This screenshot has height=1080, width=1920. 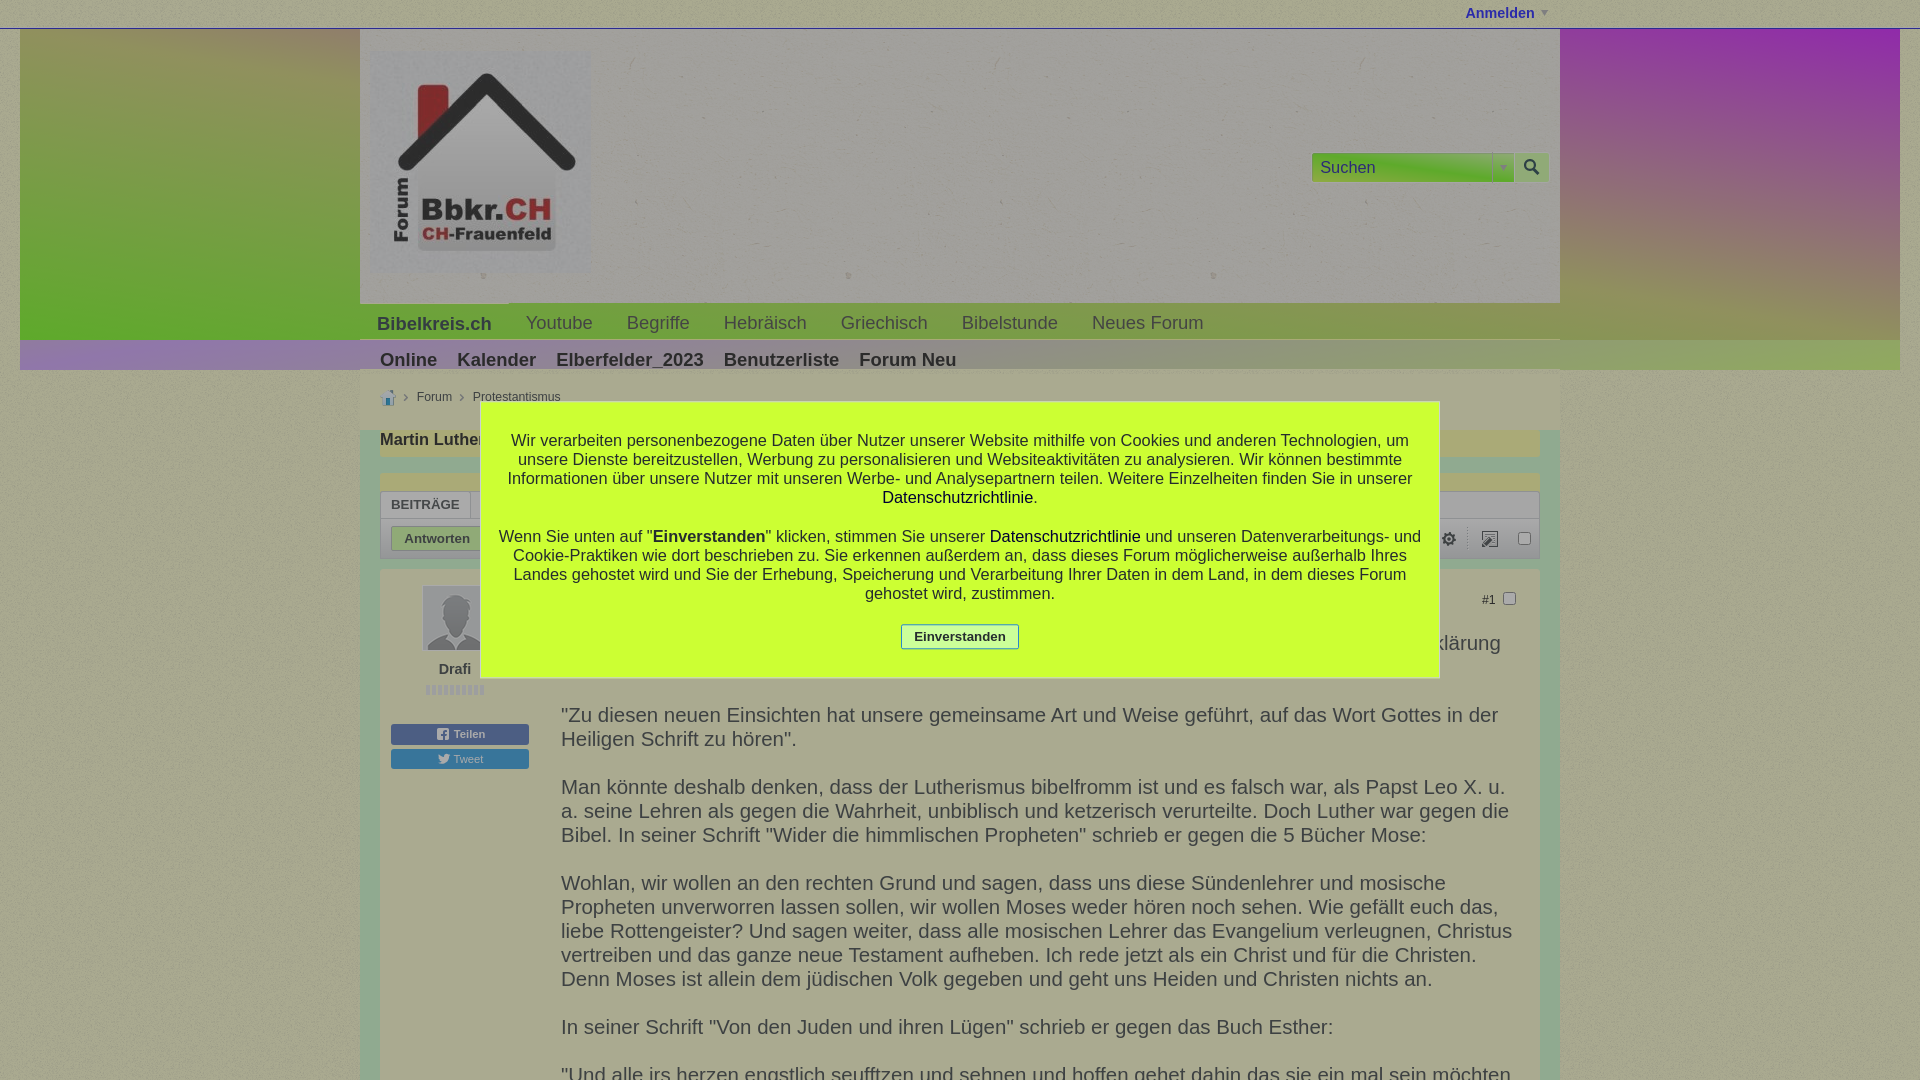 What do you see at coordinates (1532, 168) in the screenshot?
I see `Suchen` at bounding box center [1532, 168].